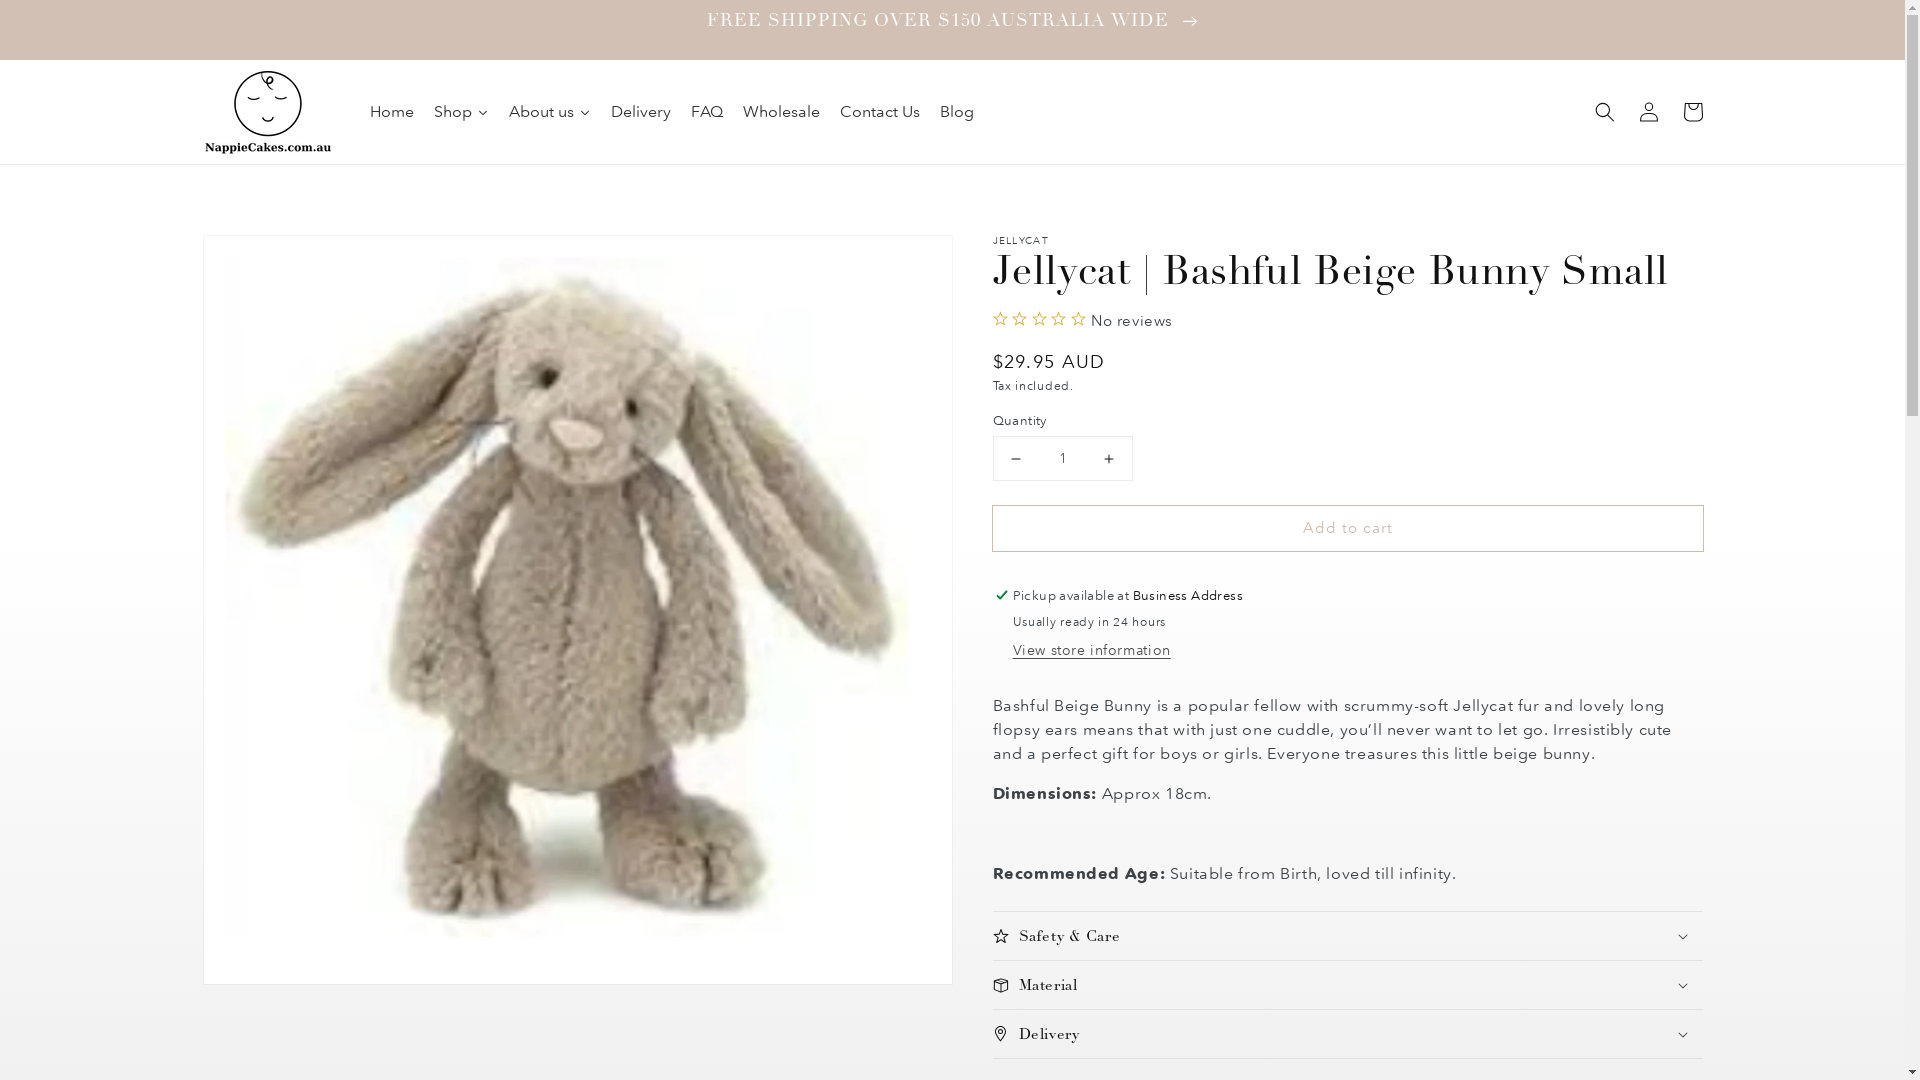 The width and height of the screenshot is (1920, 1080). I want to click on Skip to product information, so click(262, 256).